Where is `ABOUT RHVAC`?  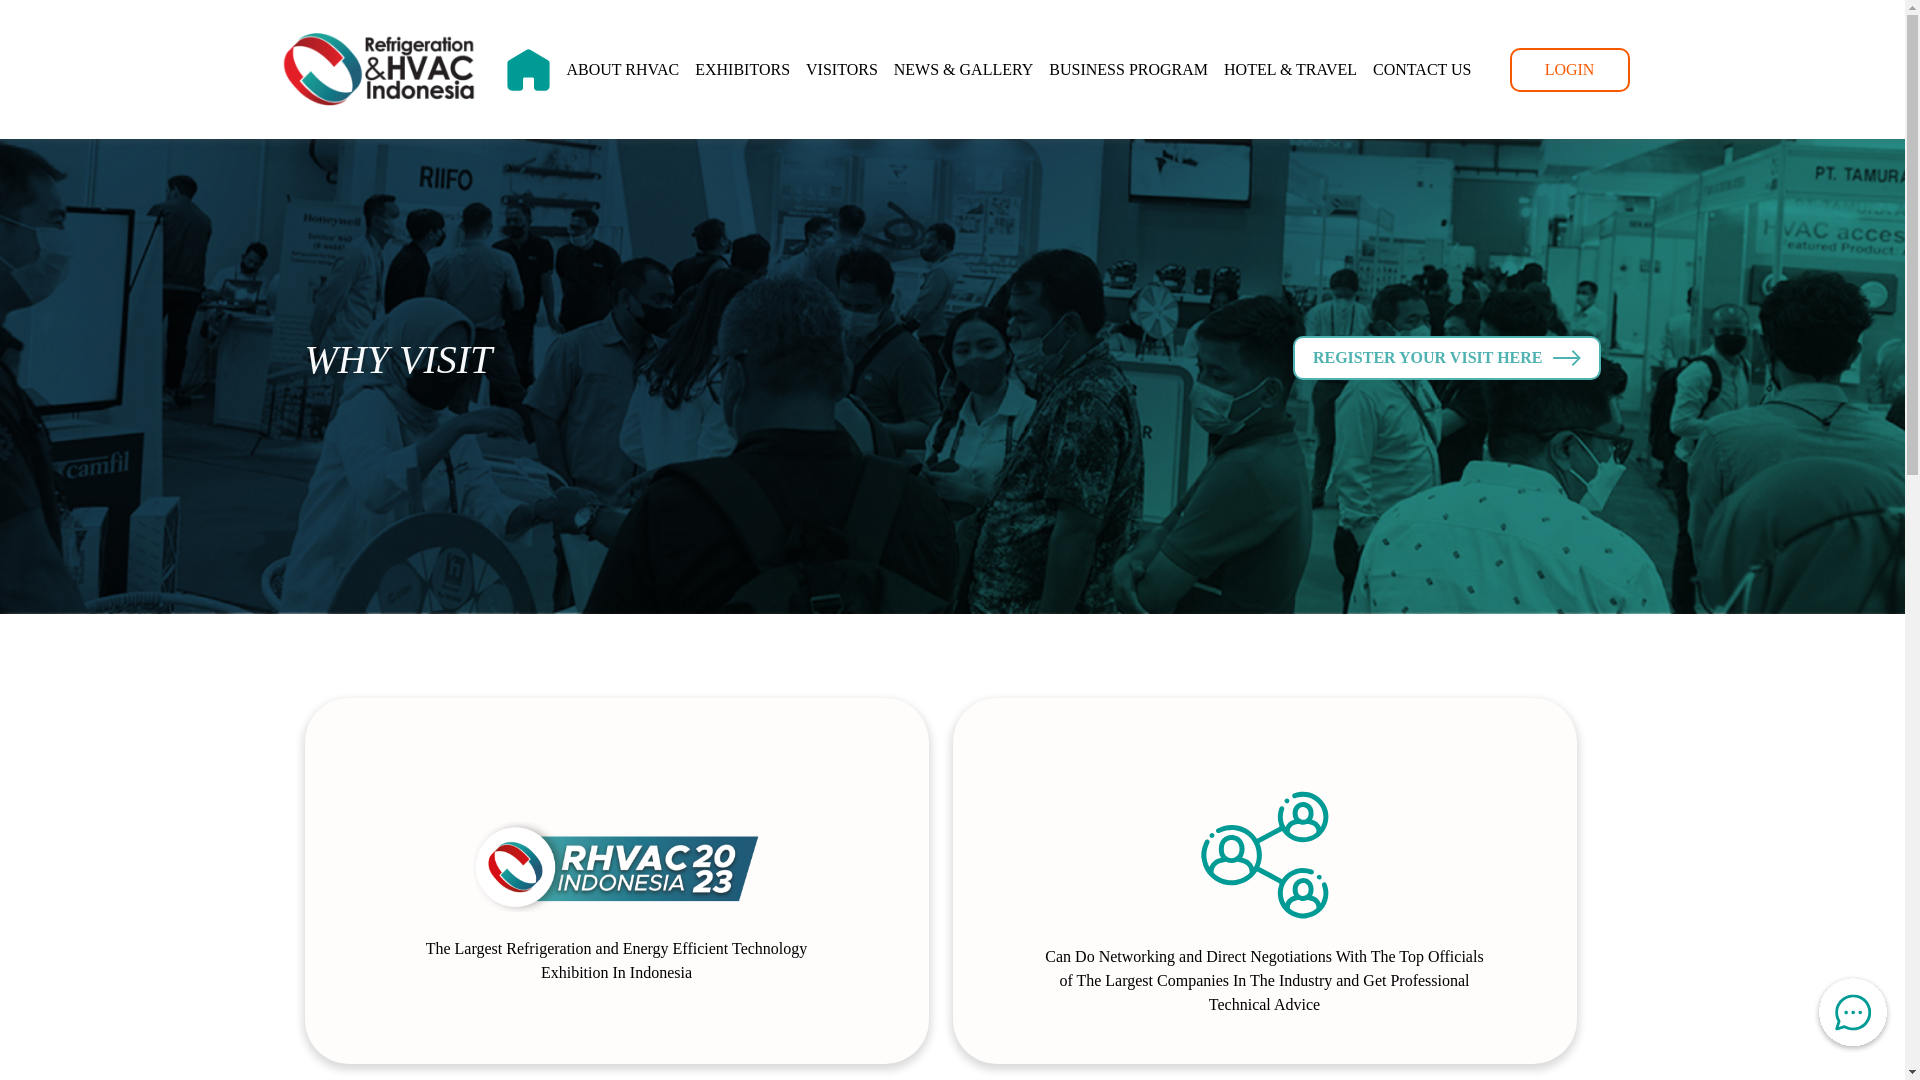 ABOUT RHVAC is located at coordinates (622, 69).